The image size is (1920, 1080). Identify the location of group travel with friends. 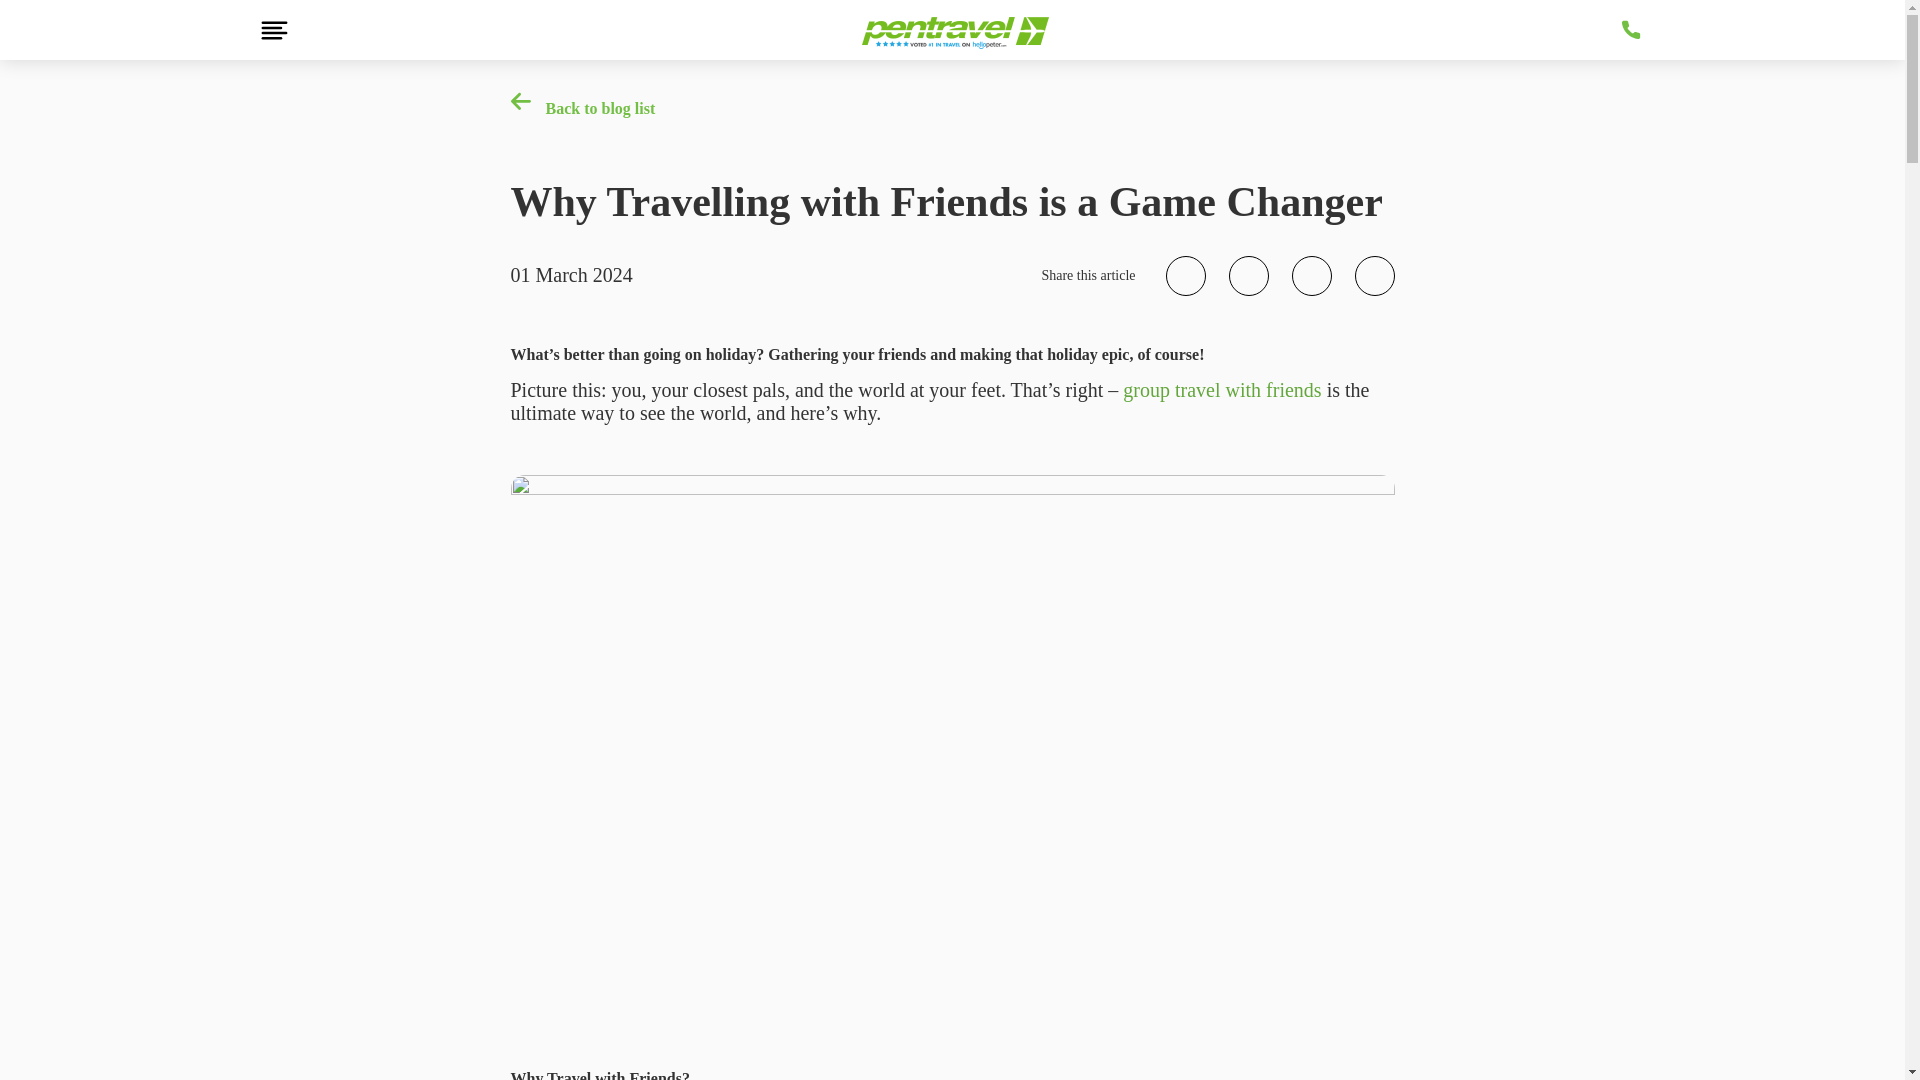
(1222, 390).